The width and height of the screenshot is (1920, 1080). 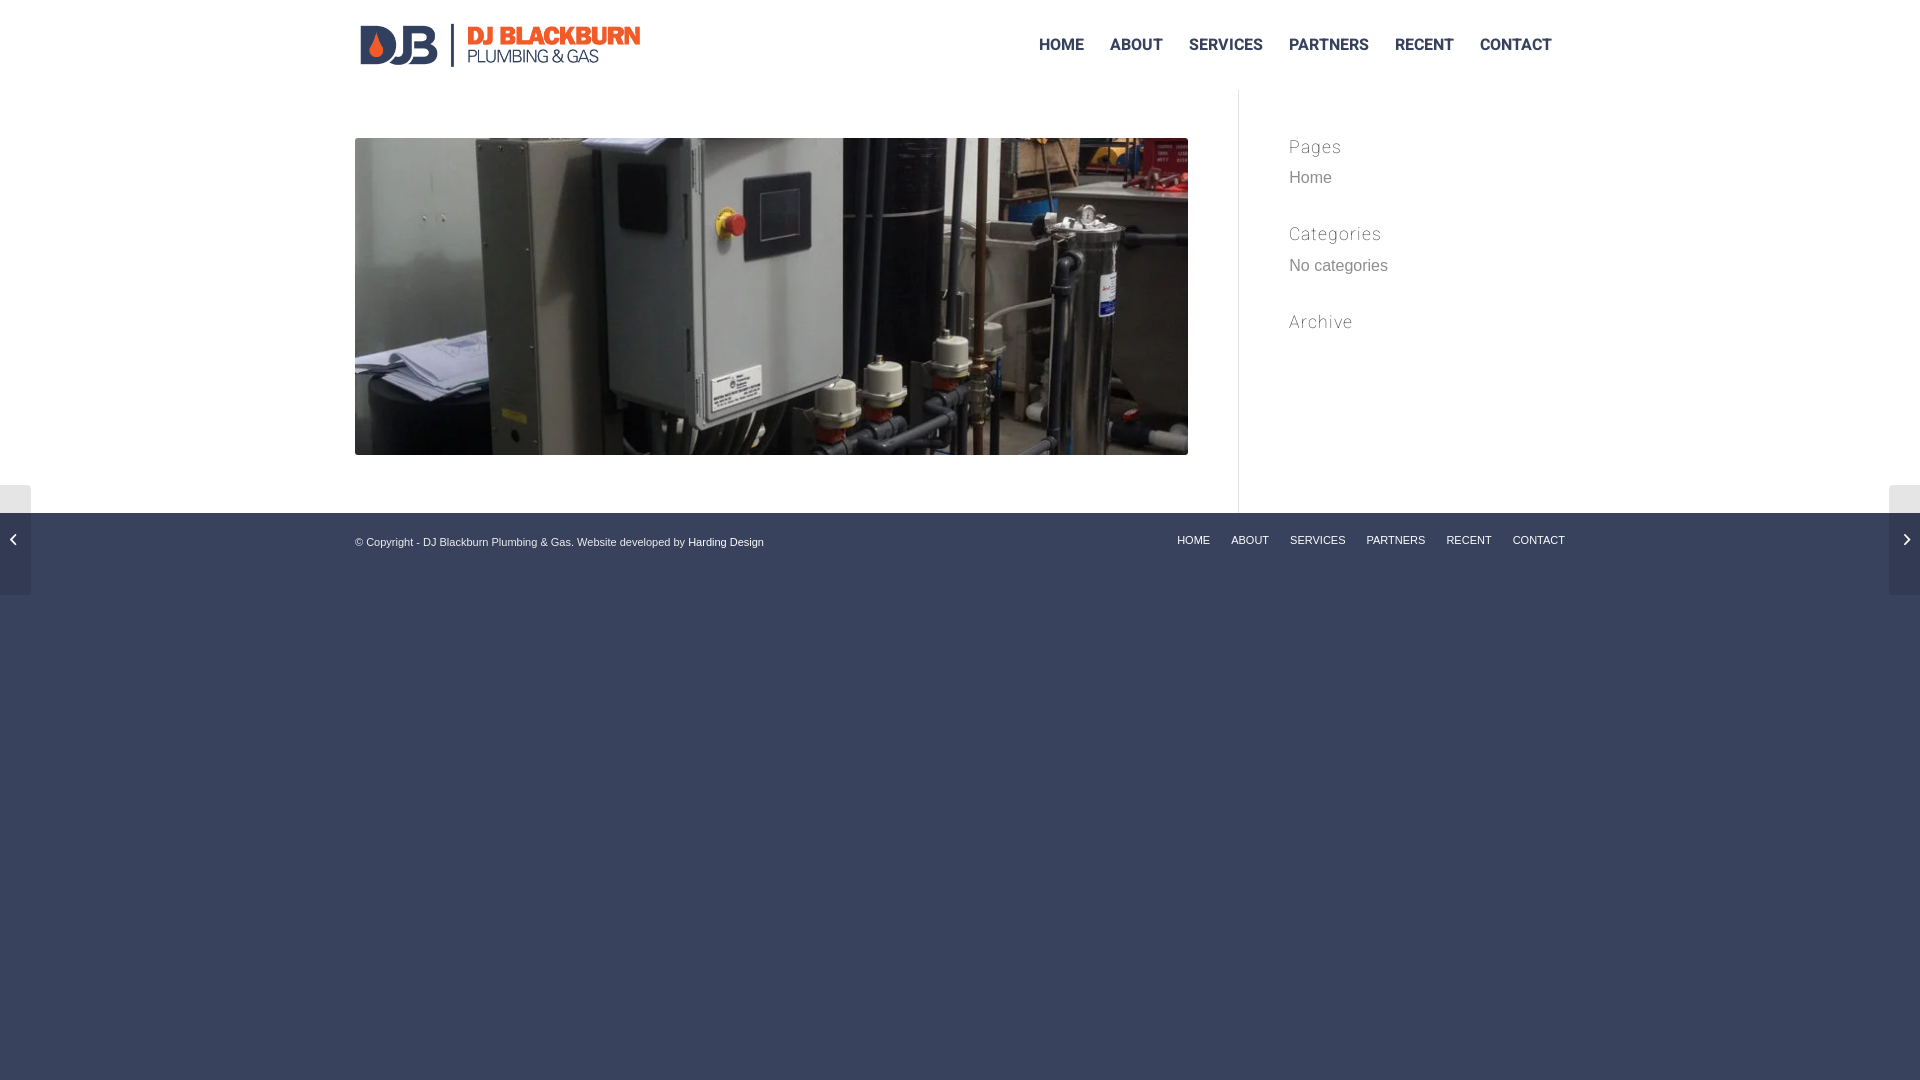 What do you see at coordinates (1194, 540) in the screenshot?
I see `HOME` at bounding box center [1194, 540].